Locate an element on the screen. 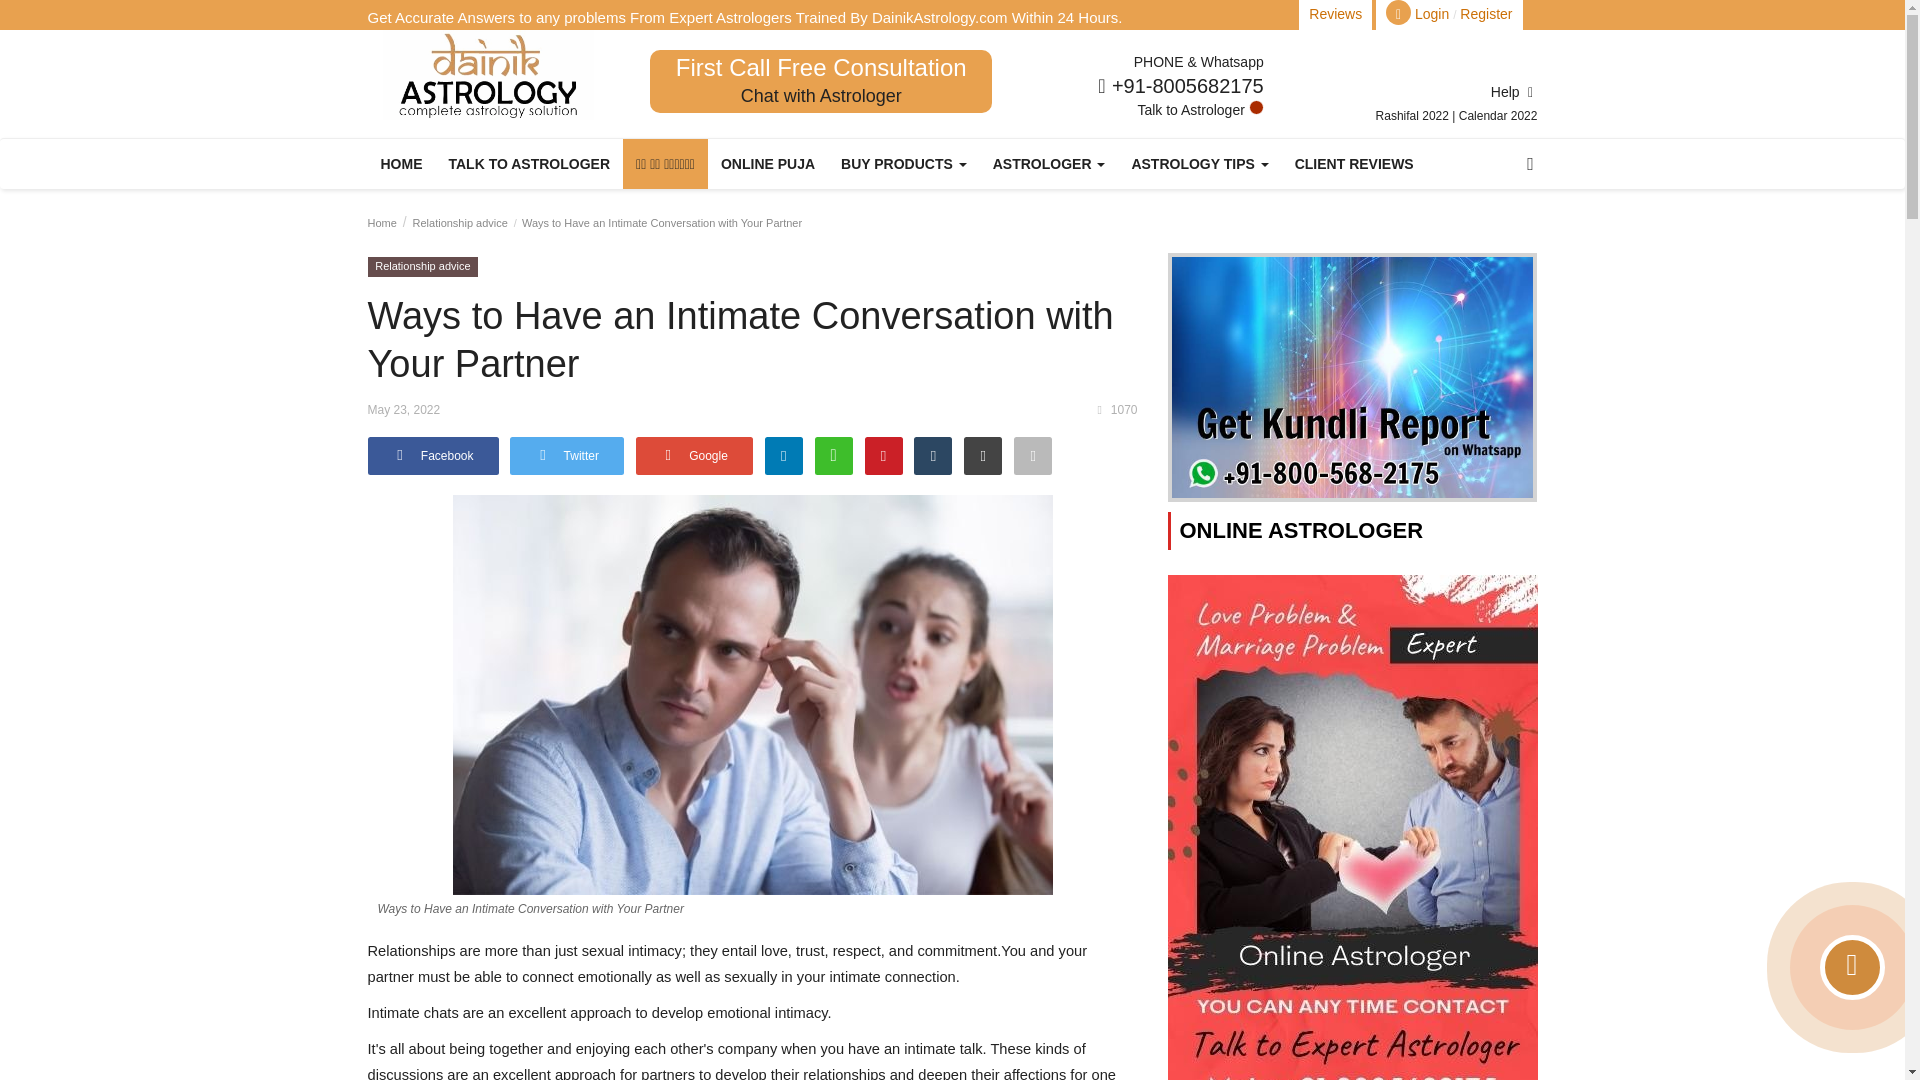 The width and height of the screenshot is (1920, 1080). Calendar 2022 is located at coordinates (1498, 116).